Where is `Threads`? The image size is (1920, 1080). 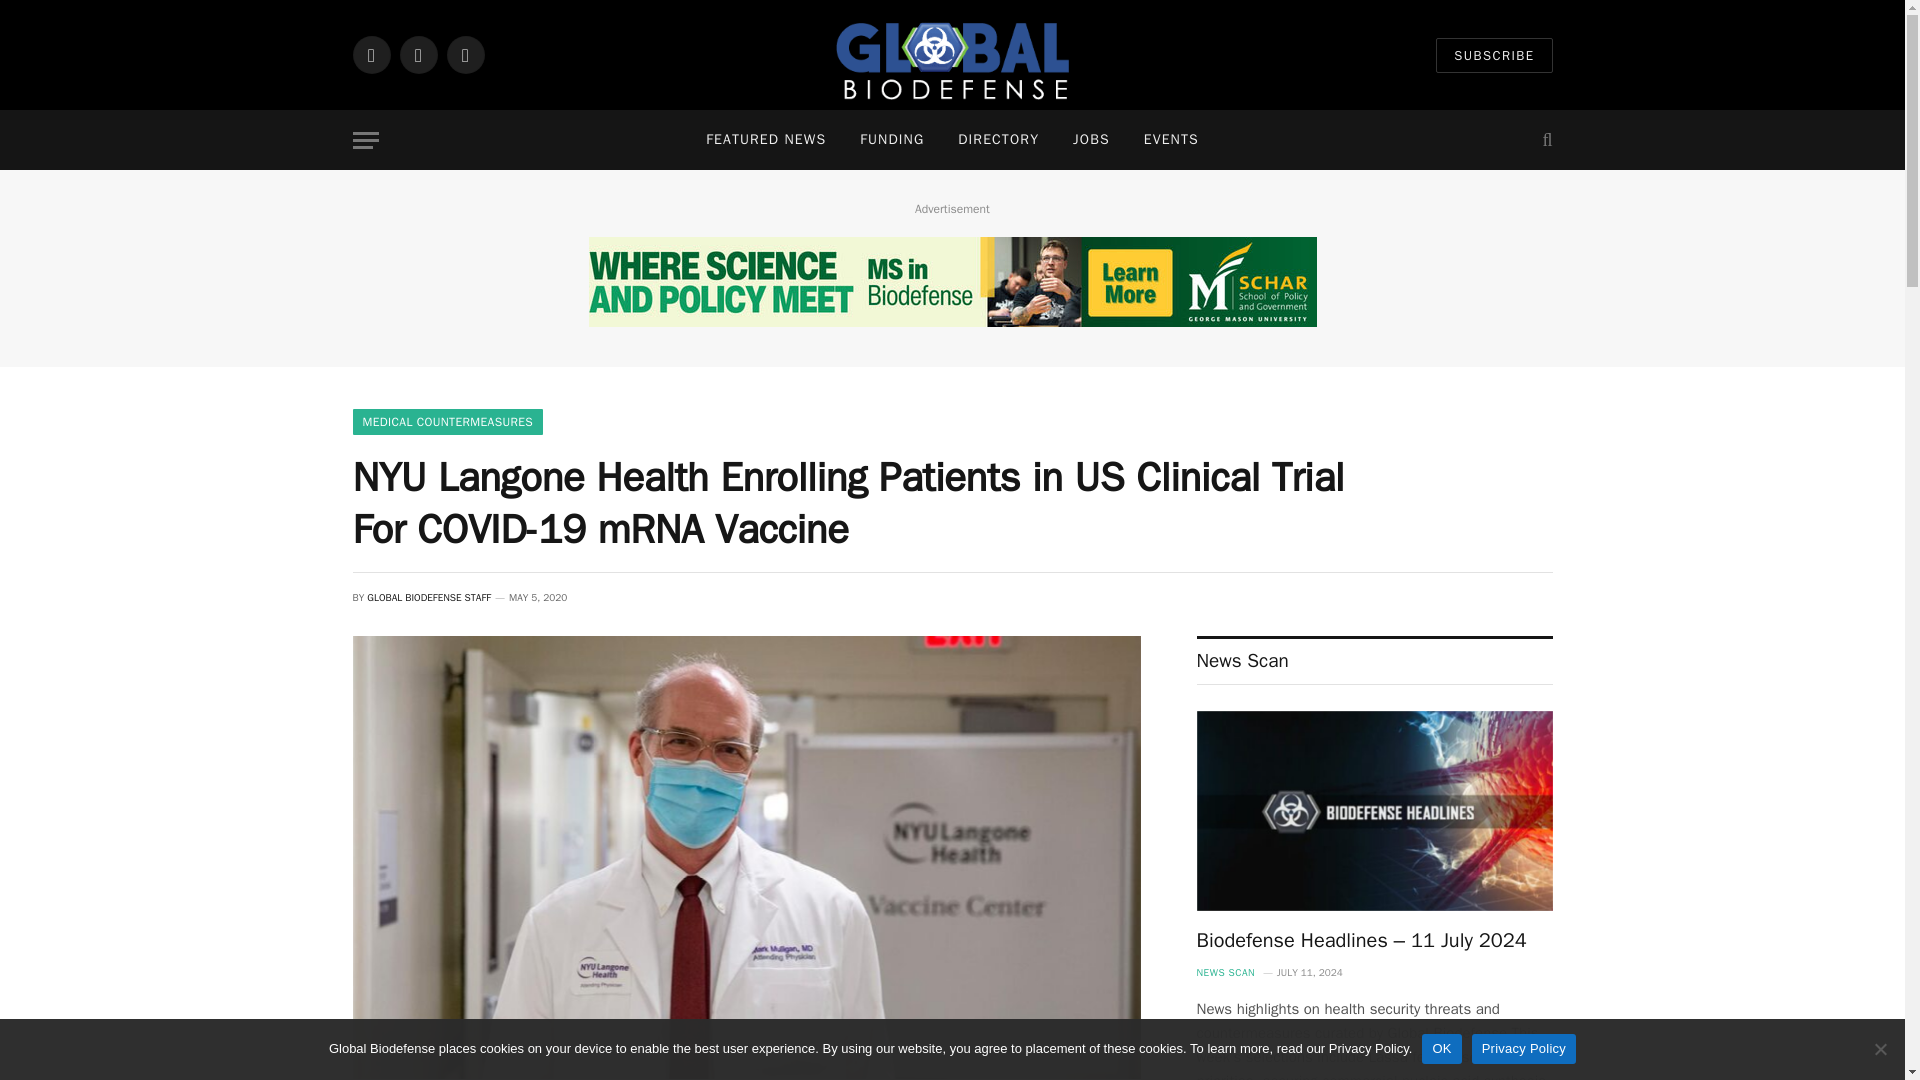
Threads is located at coordinates (464, 54).